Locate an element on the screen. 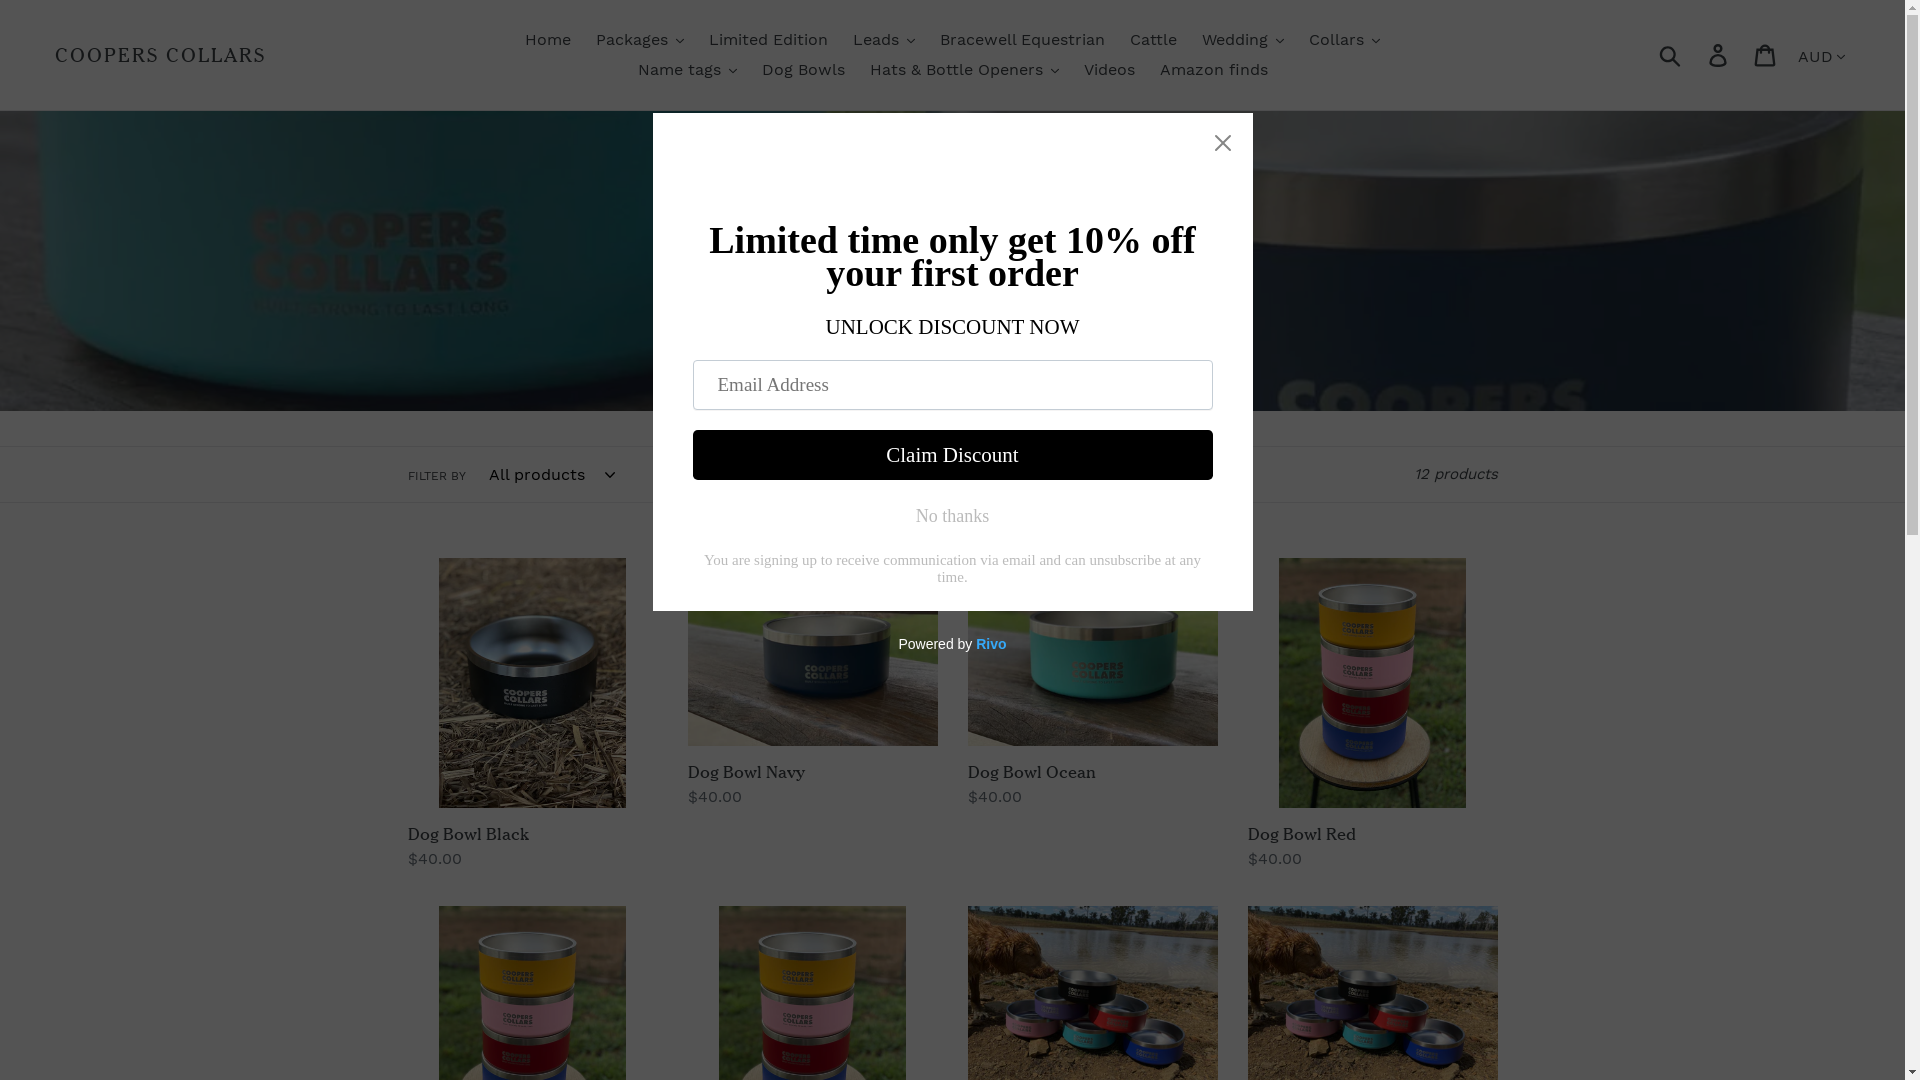  Home is located at coordinates (548, 40).